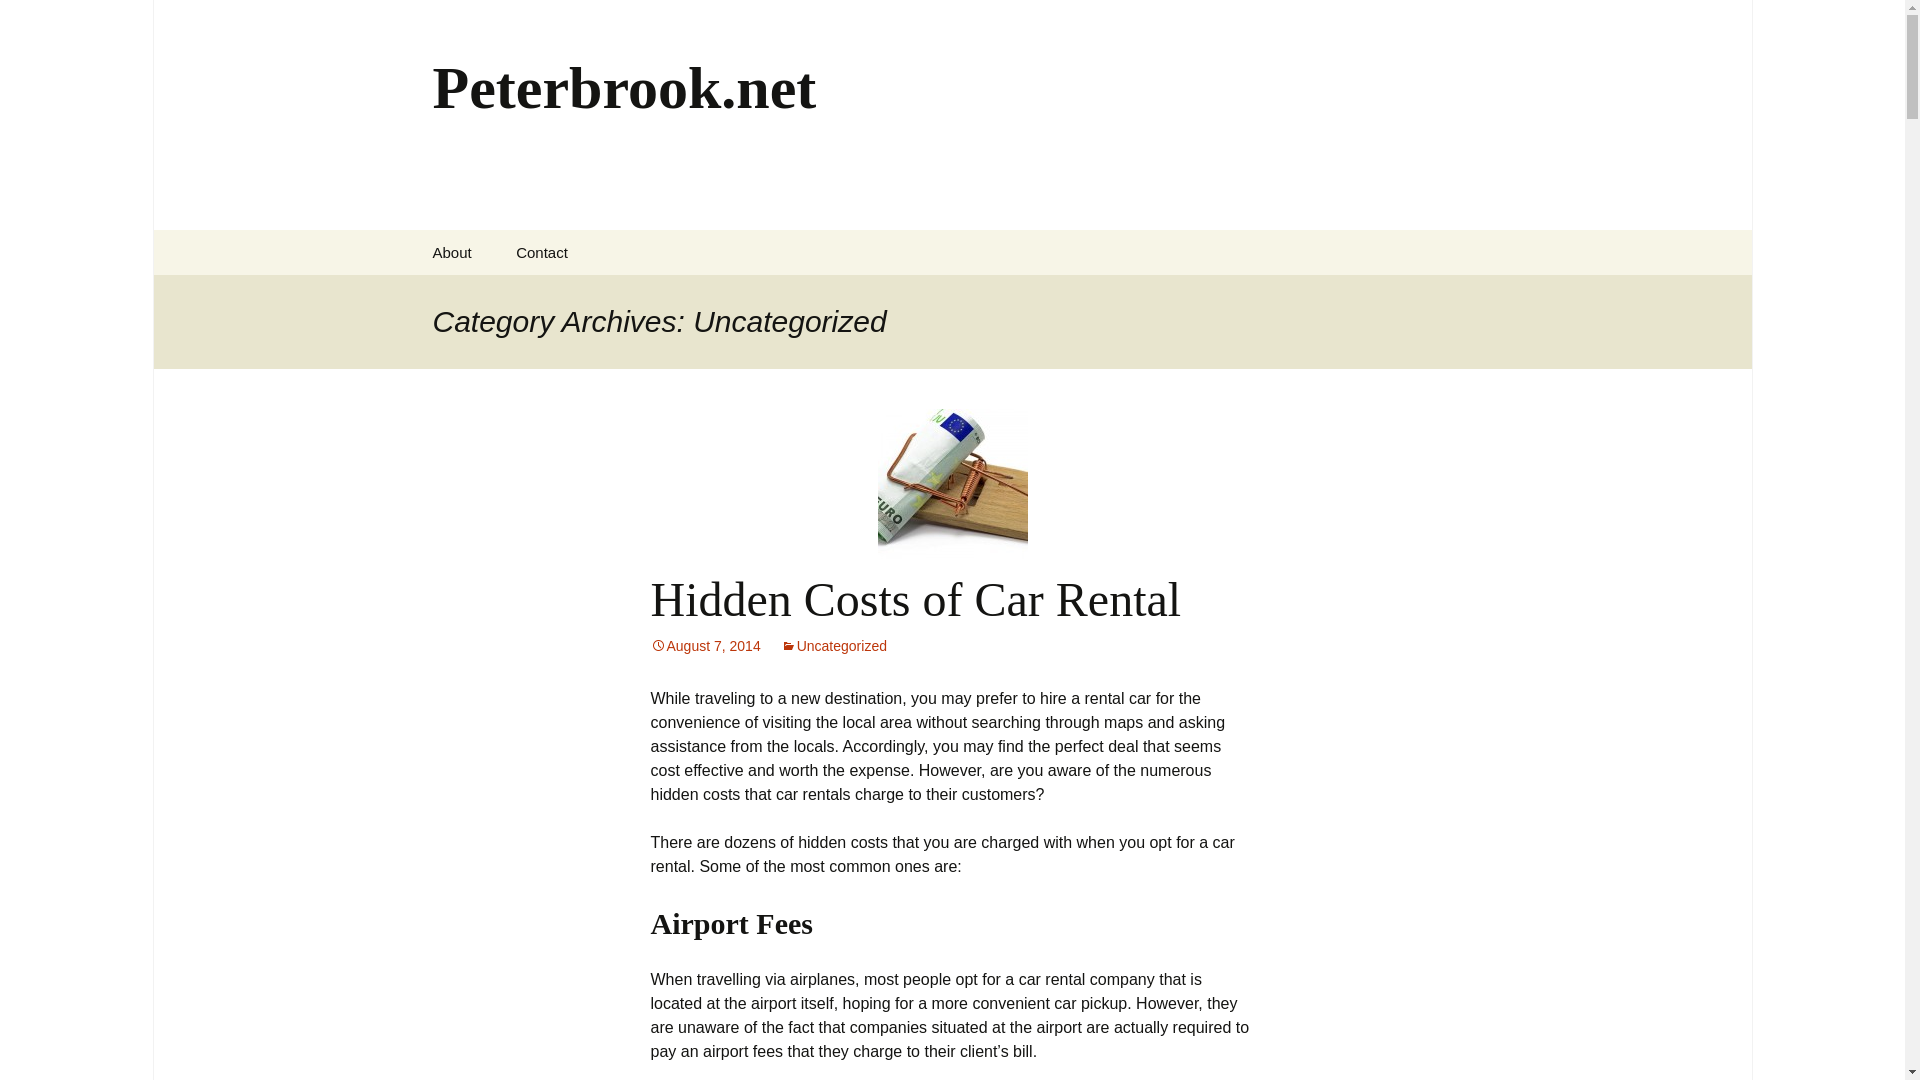  I want to click on Uncategorized, so click(834, 646).